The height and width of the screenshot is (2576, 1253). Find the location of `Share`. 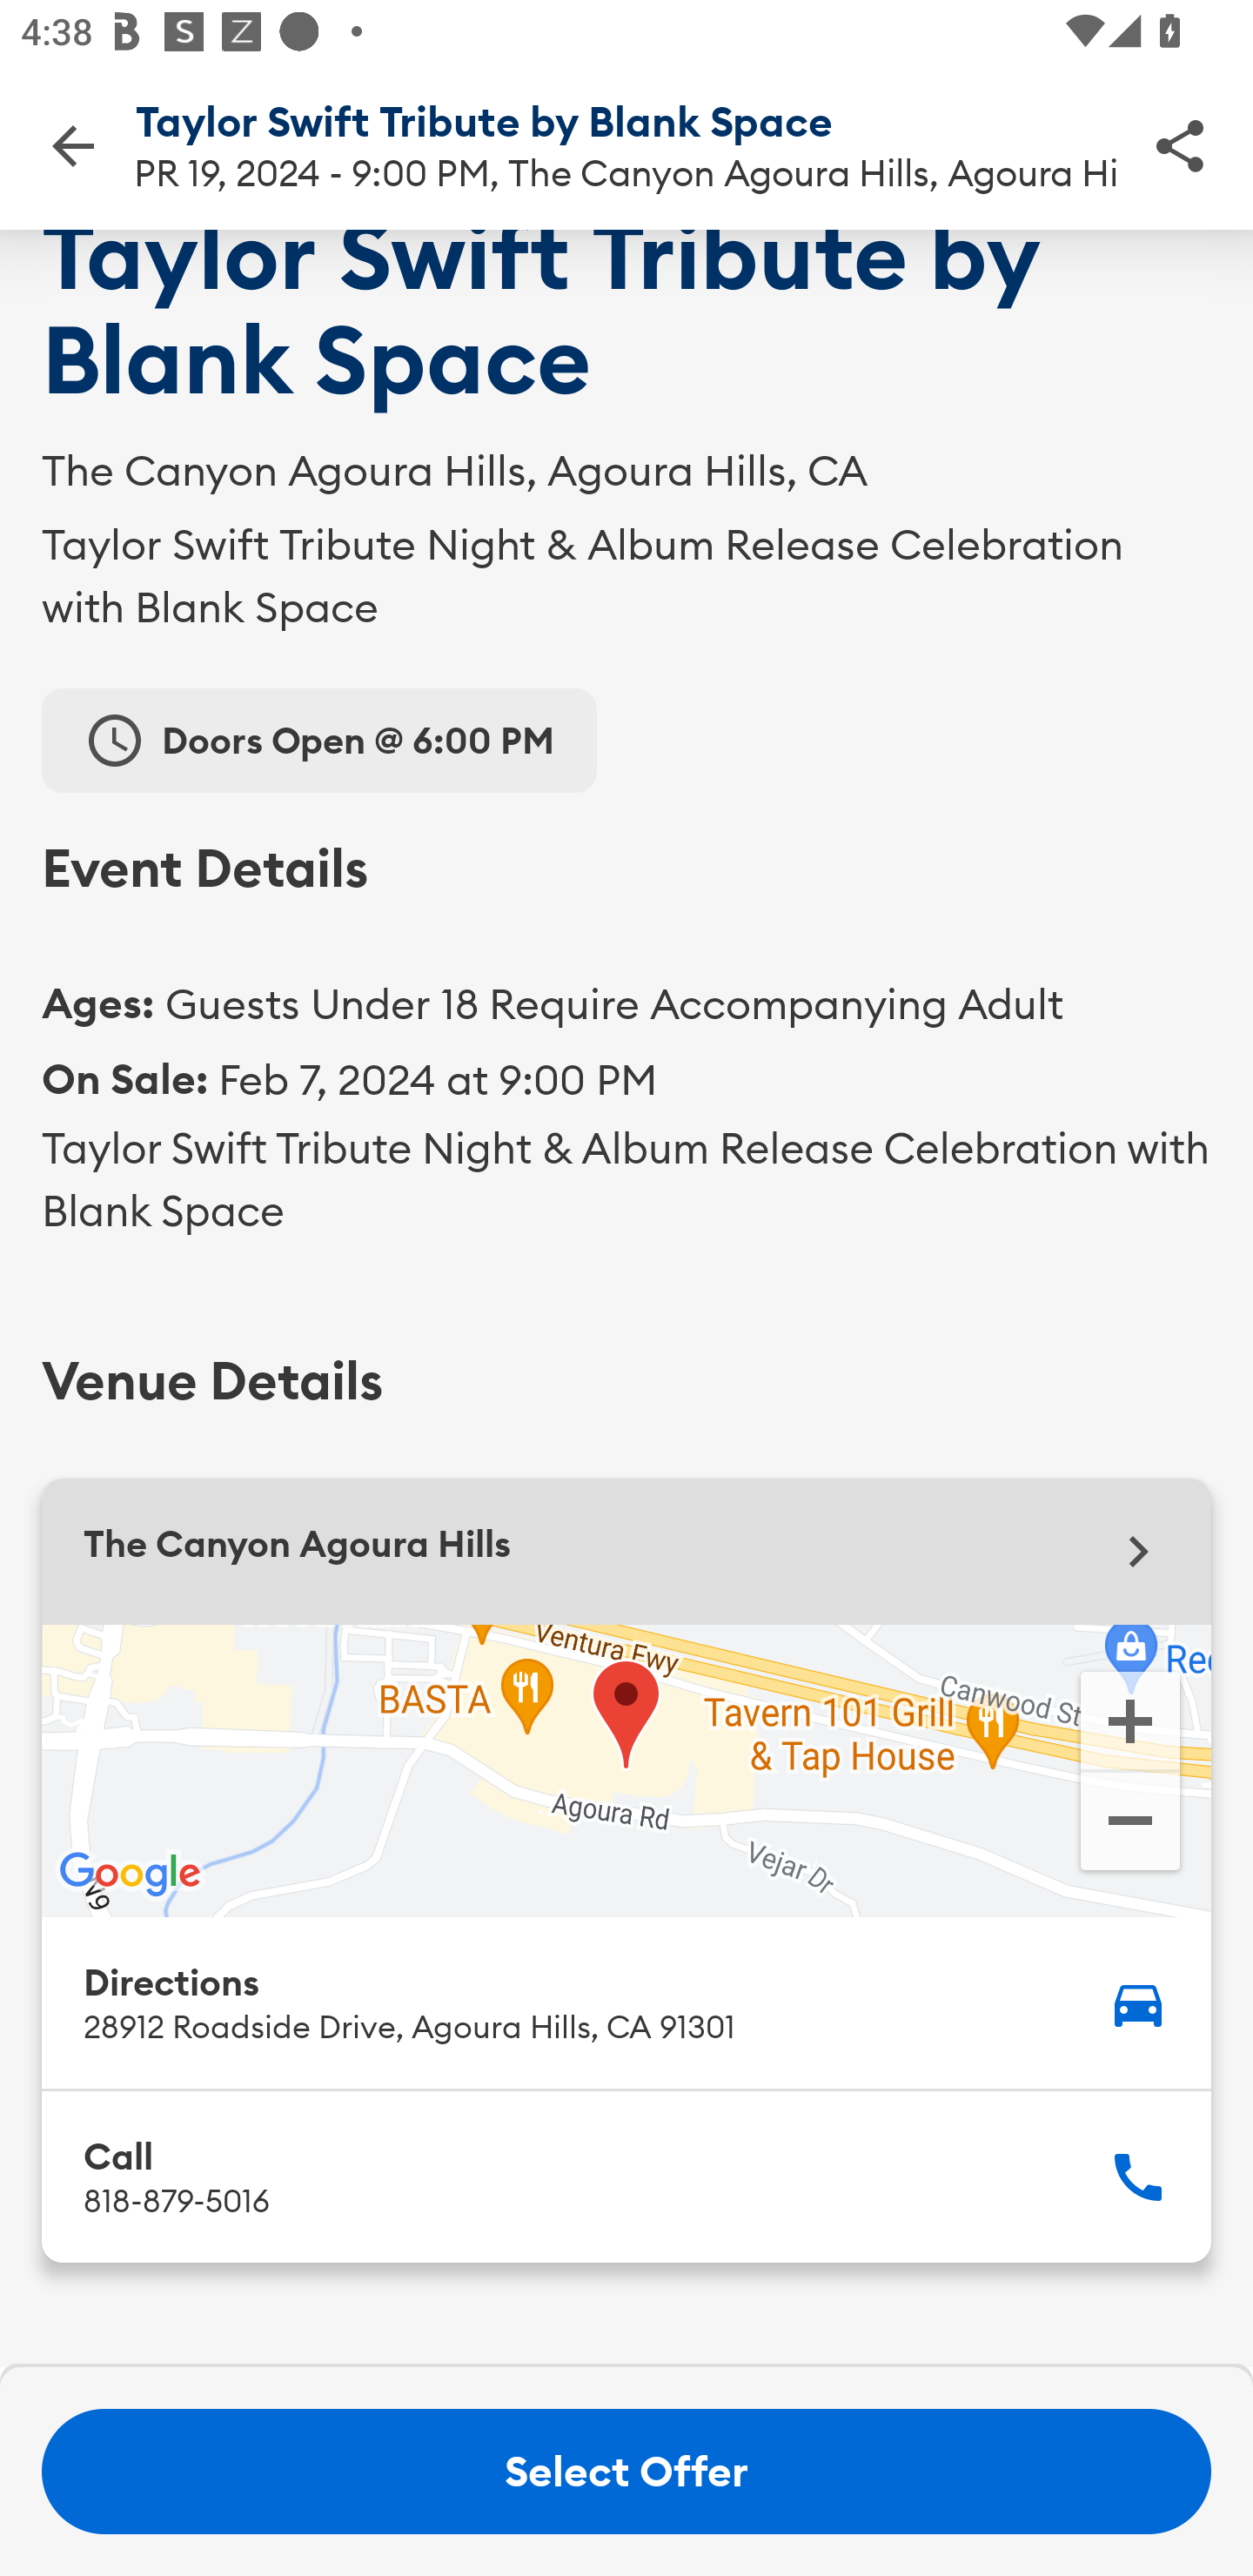

Share is located at coordinates (1180, 144).